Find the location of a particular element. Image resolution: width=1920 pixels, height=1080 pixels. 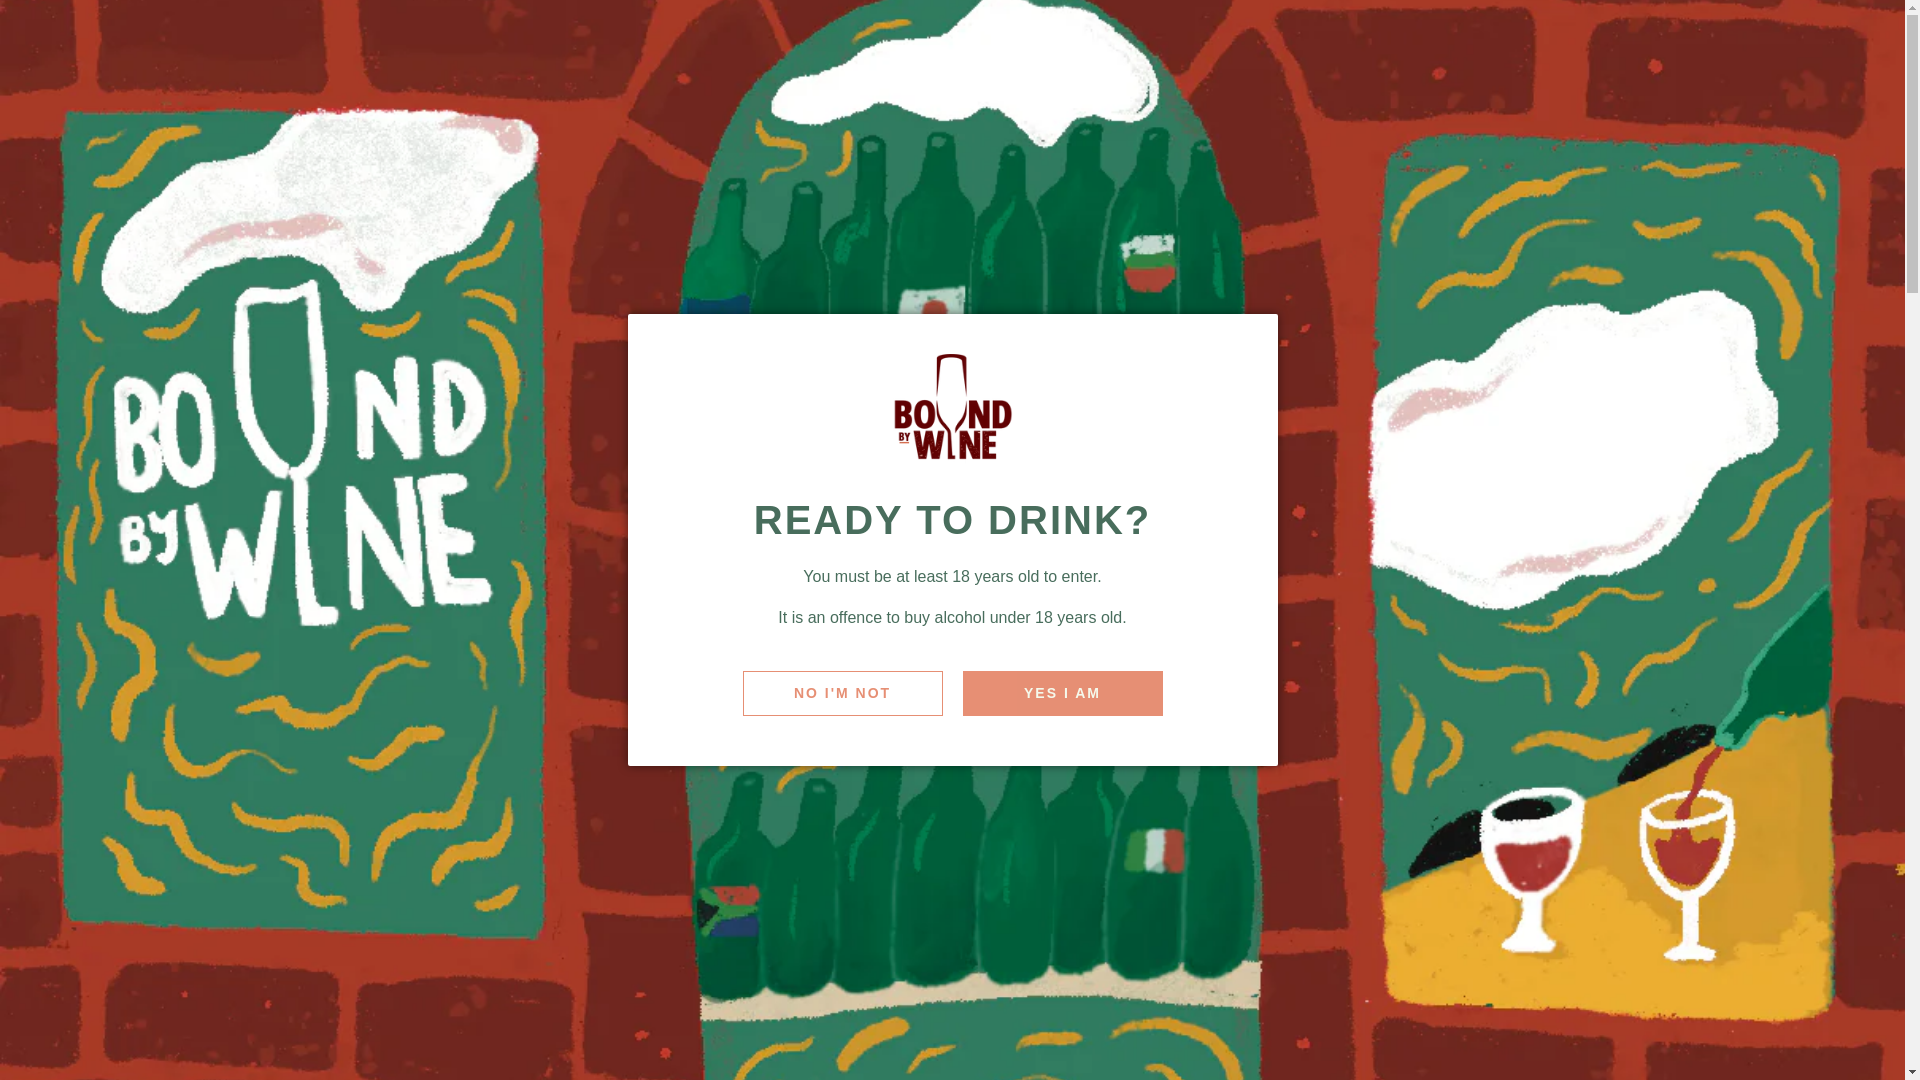

Search is located at coordinates (1684, 122).